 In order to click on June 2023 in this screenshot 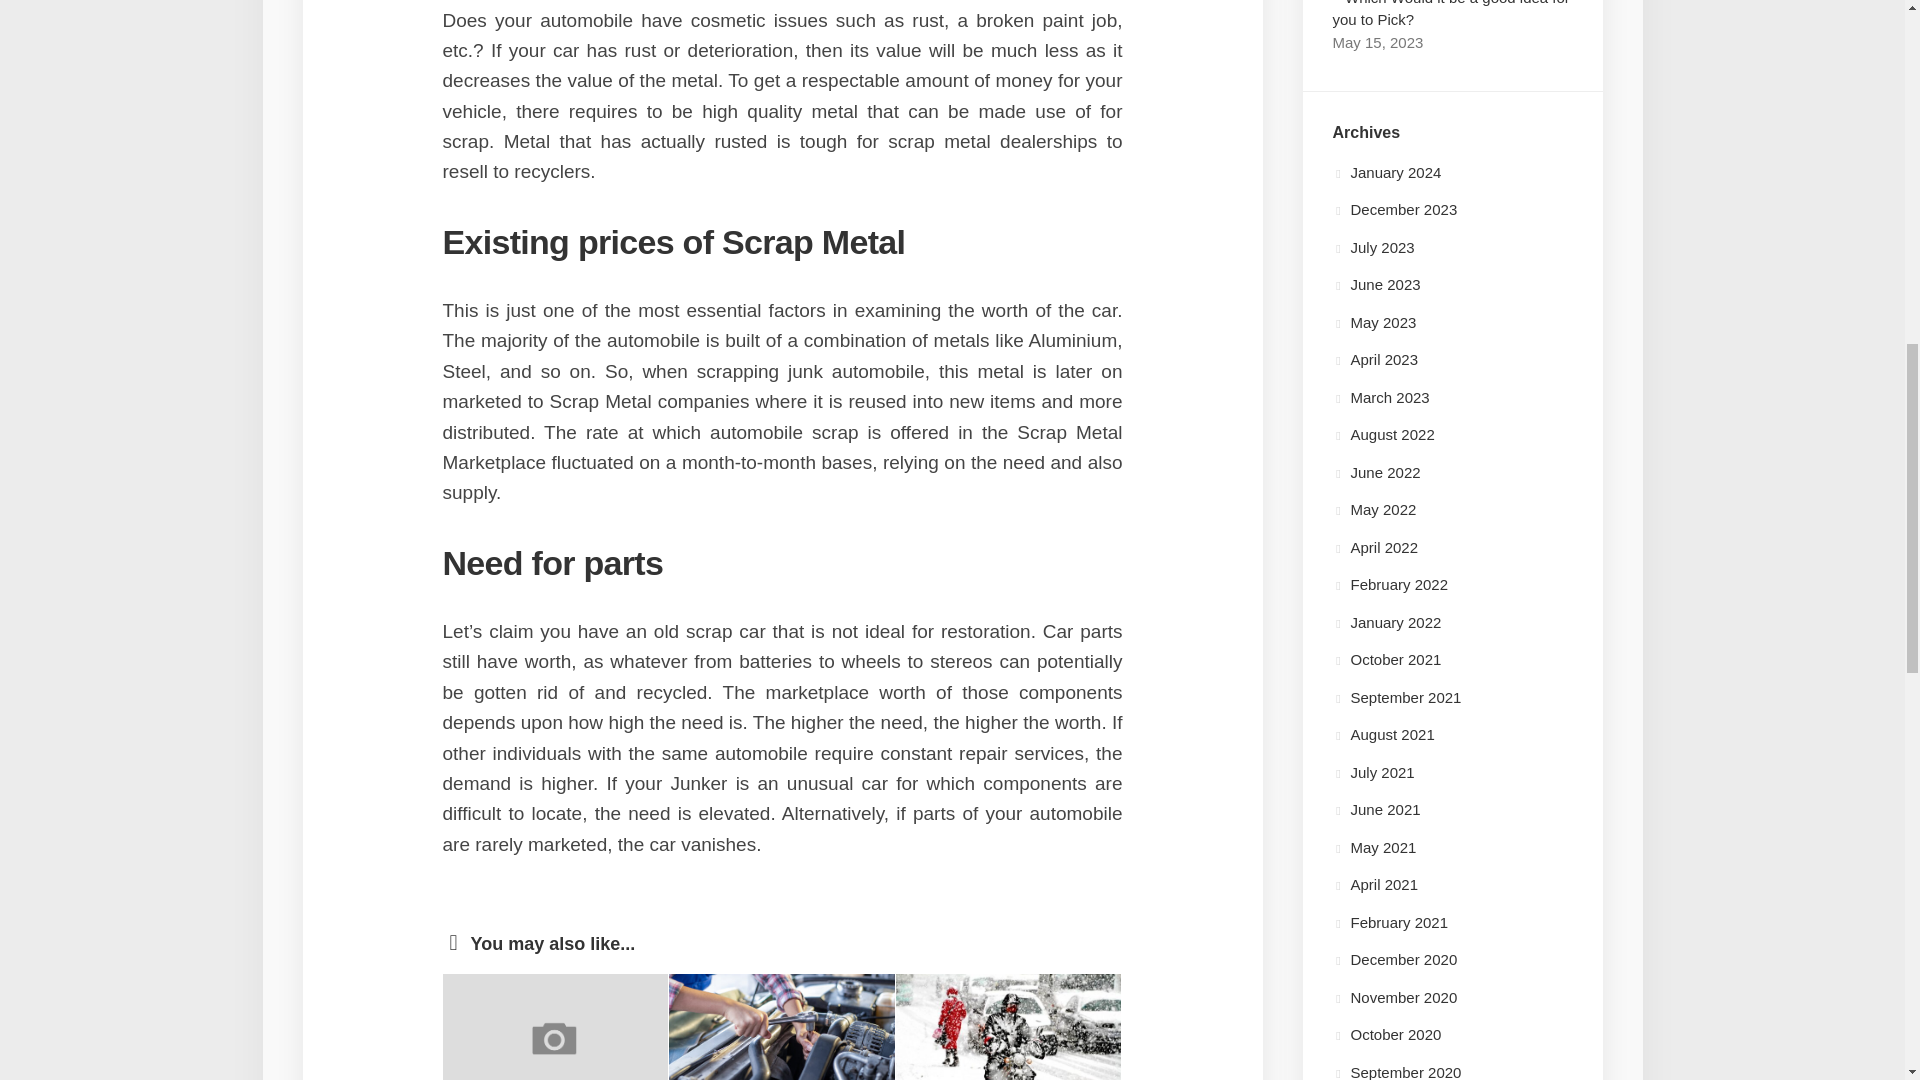, I will do `click(1376, 284)`.